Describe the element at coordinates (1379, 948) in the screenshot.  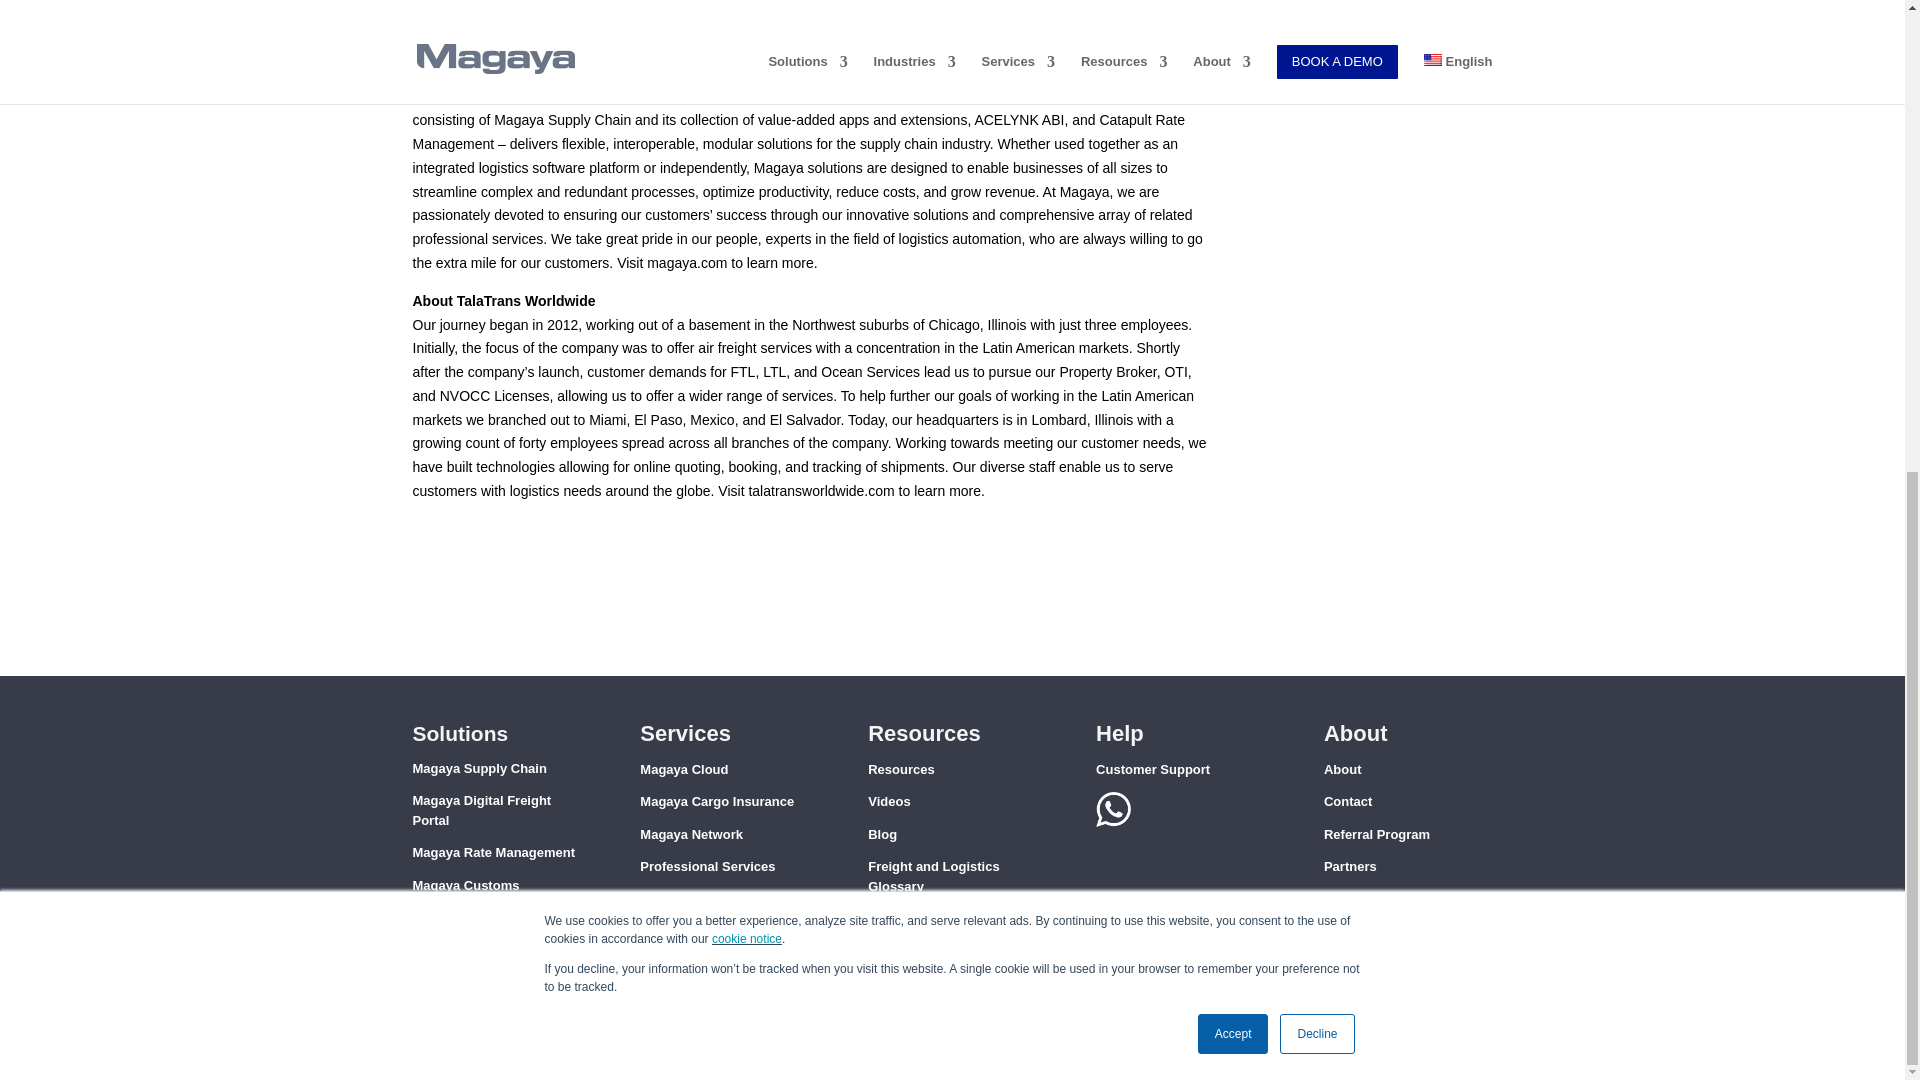
I see `Follow on X` at that location.